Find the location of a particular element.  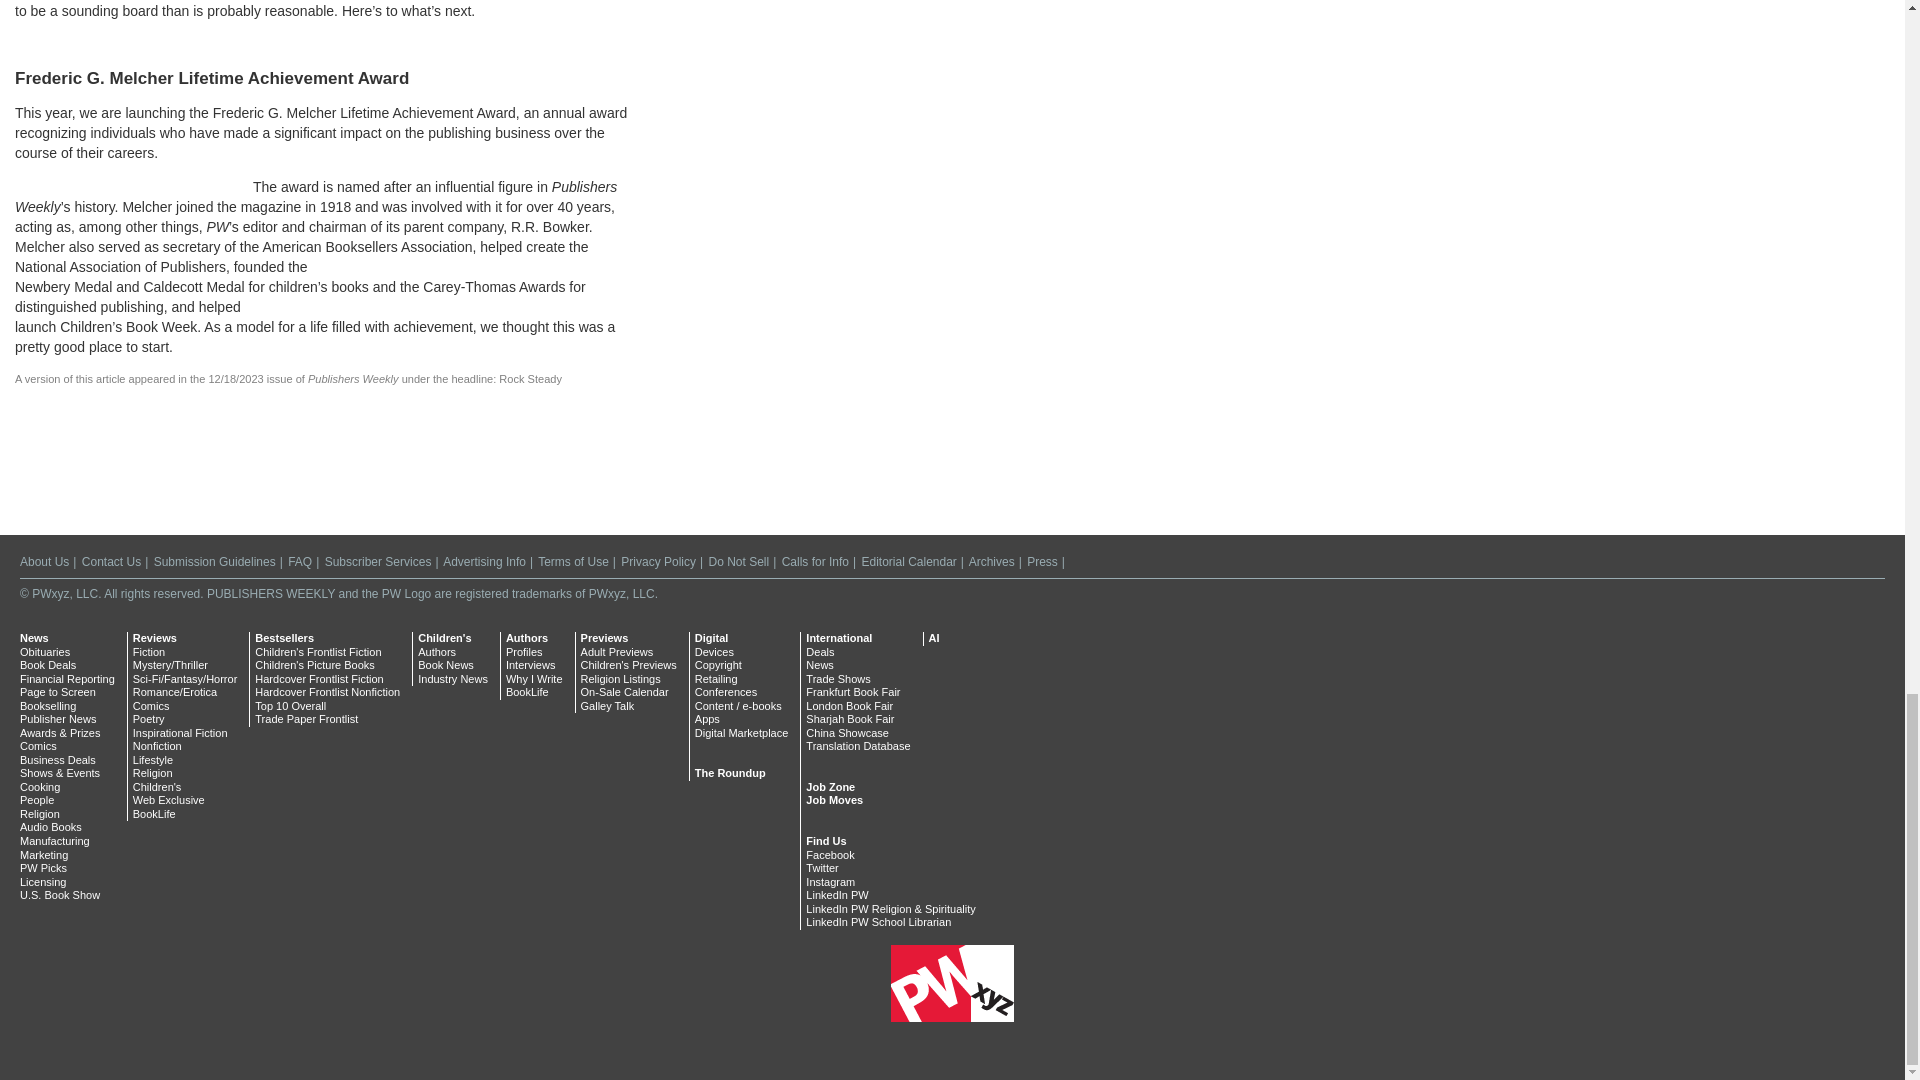

Subscriber Services is located at coordinates (378, 562).